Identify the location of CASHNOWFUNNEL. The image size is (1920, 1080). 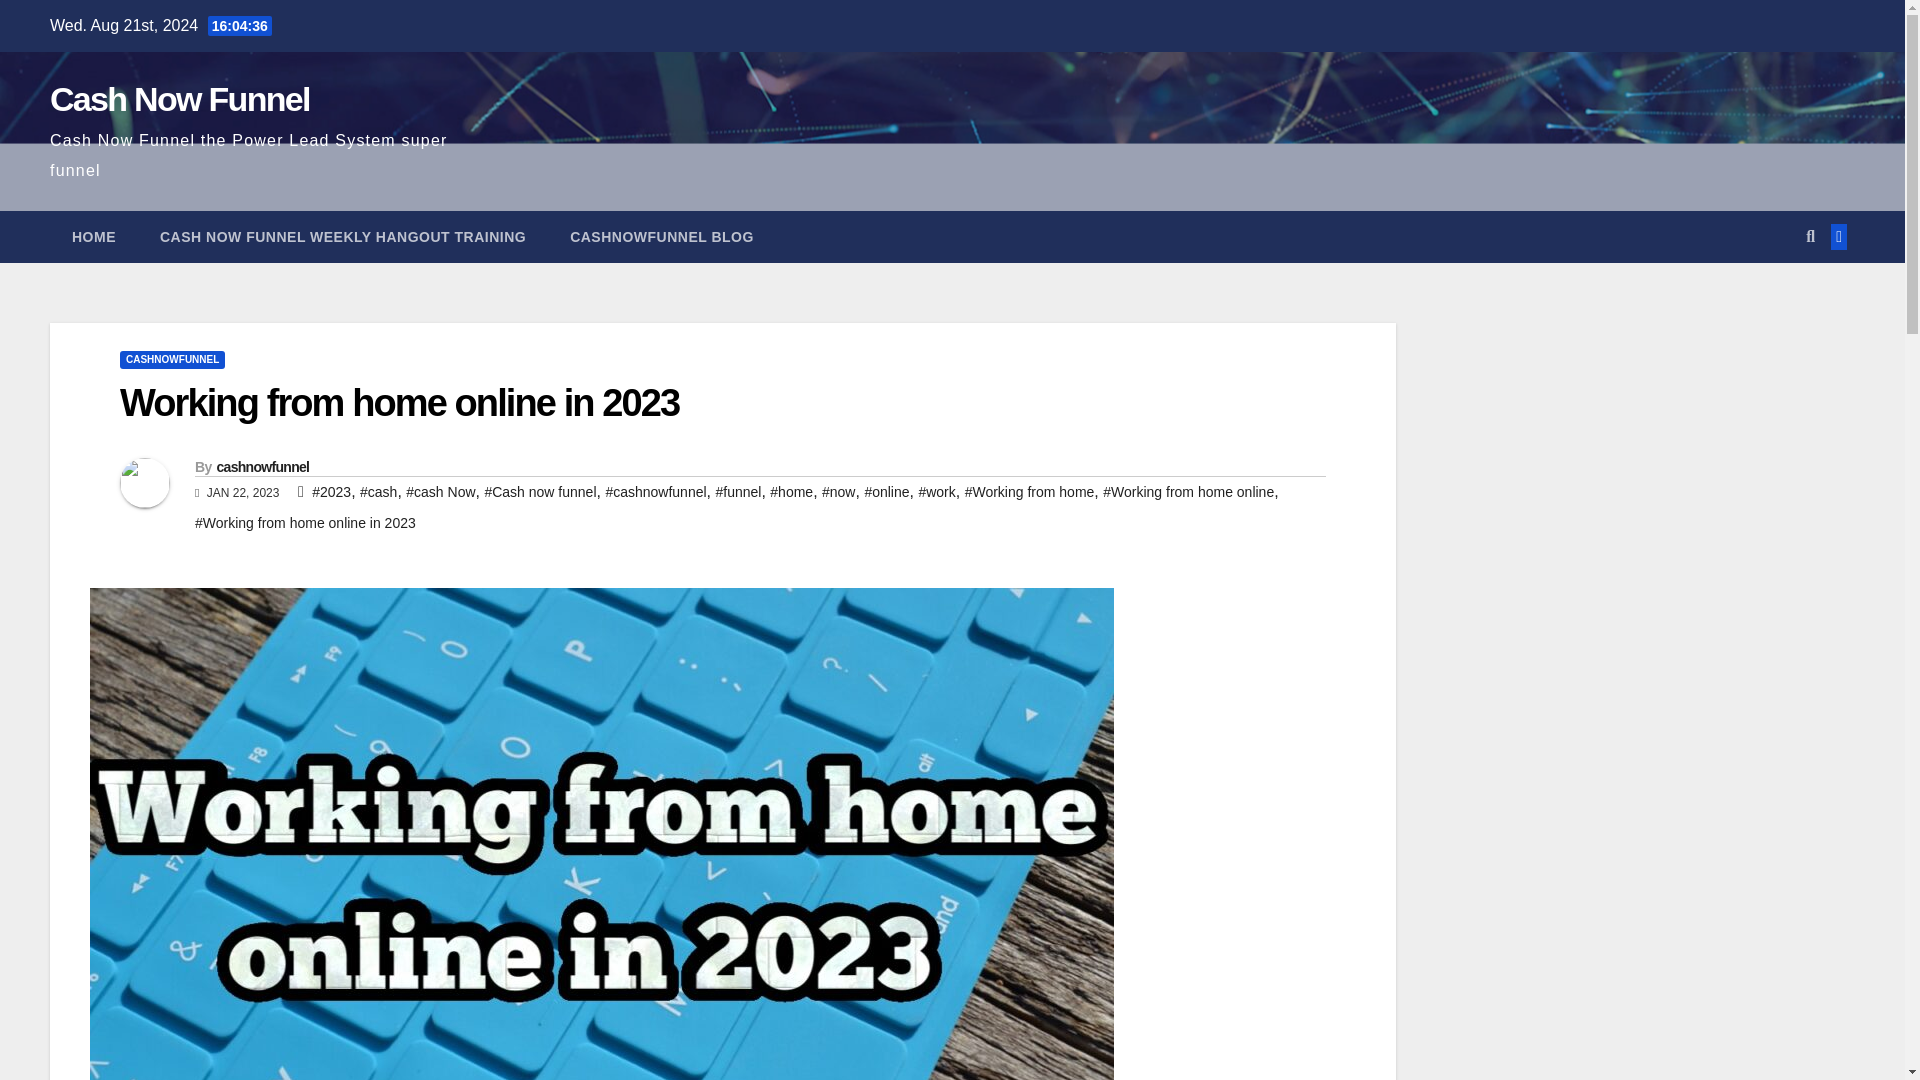
(172, 360).